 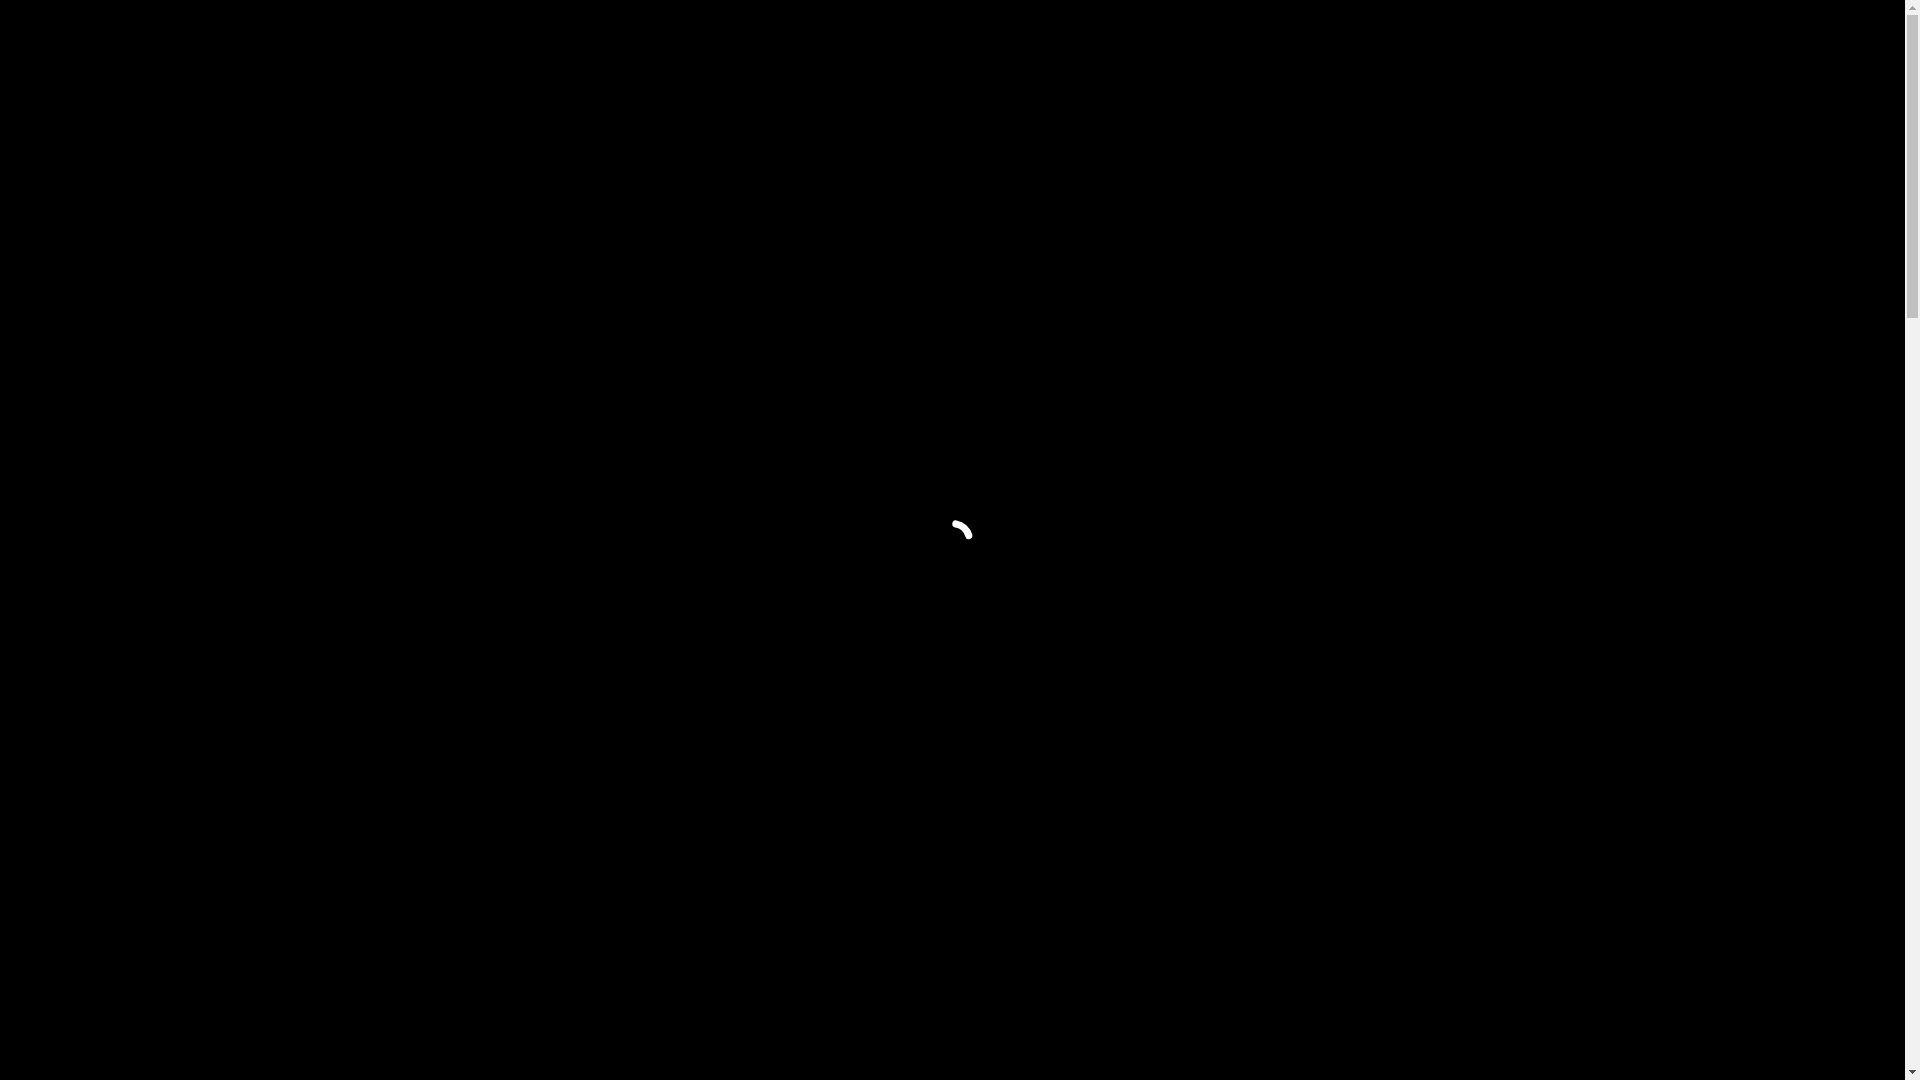 I want to click on Home, so click(x=1140, y=48).